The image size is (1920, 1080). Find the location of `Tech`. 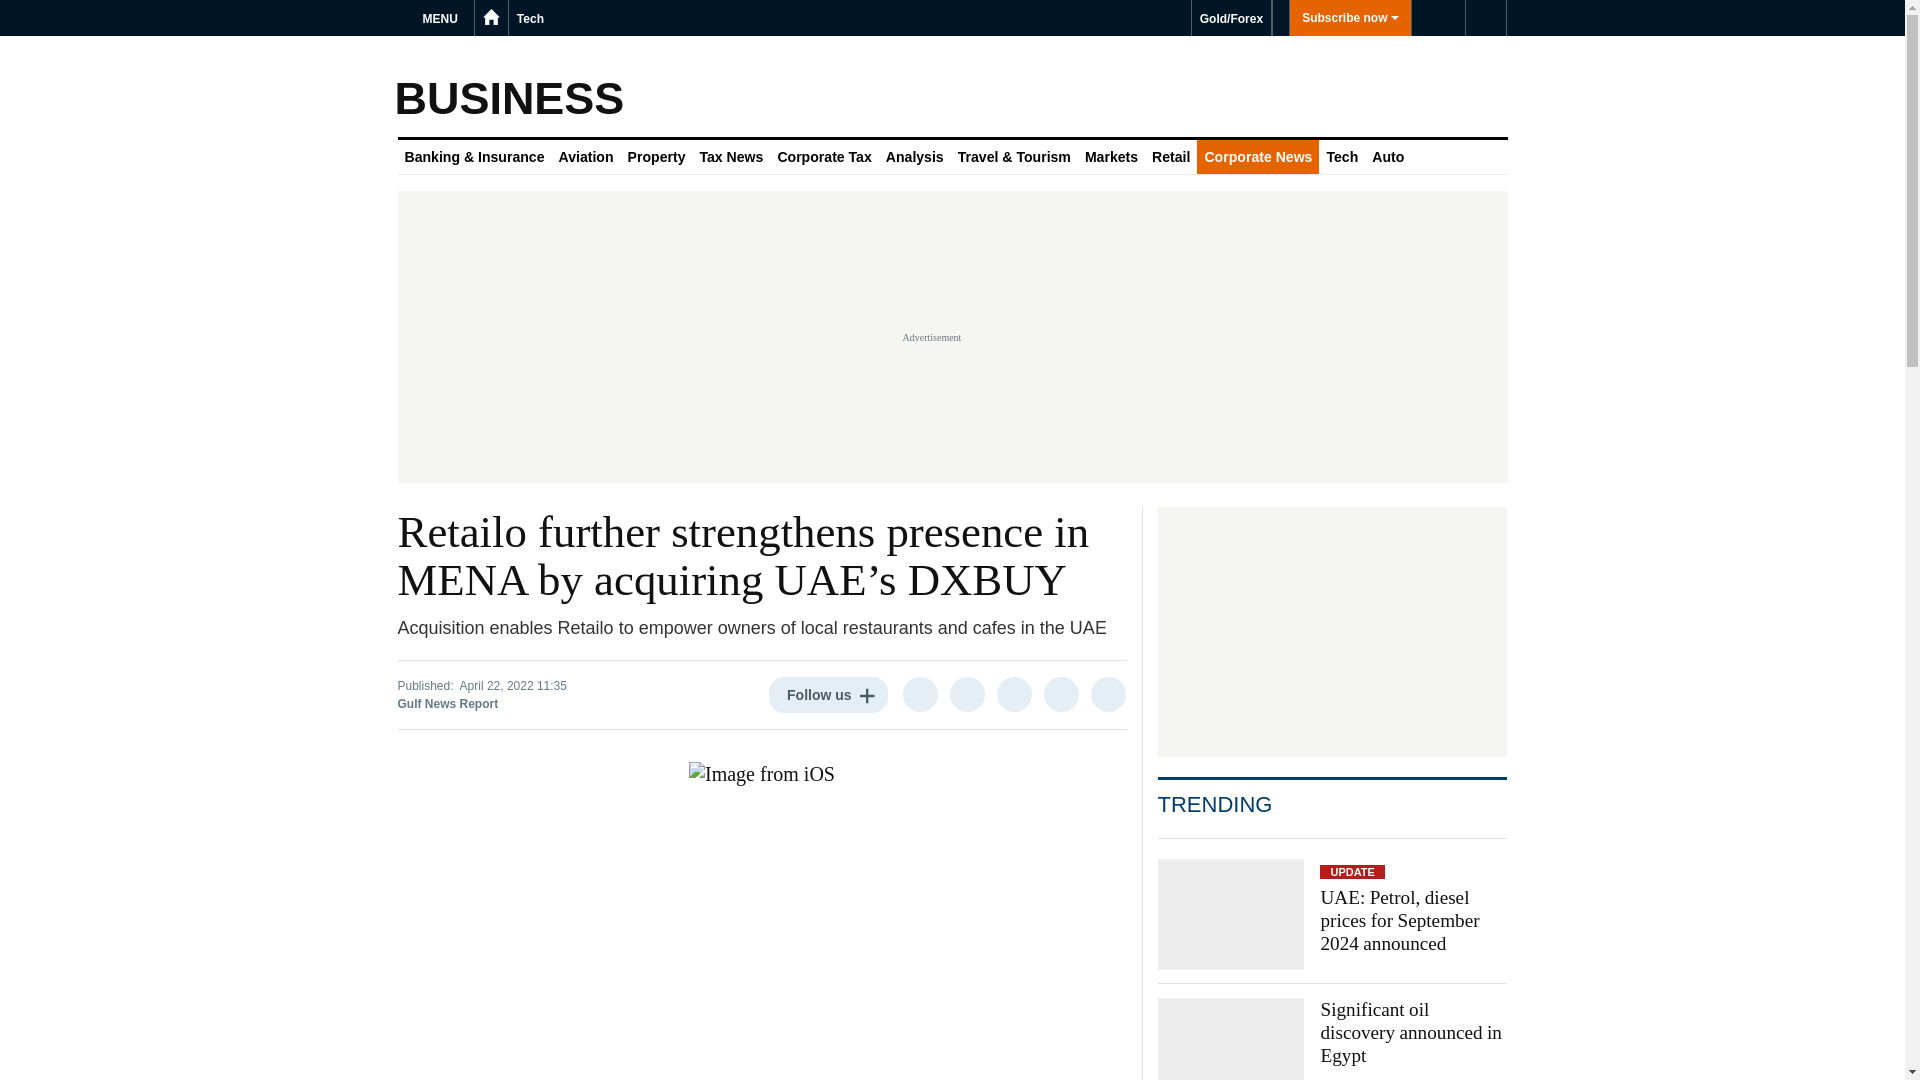

Tech is located at coordinates (530, 18).